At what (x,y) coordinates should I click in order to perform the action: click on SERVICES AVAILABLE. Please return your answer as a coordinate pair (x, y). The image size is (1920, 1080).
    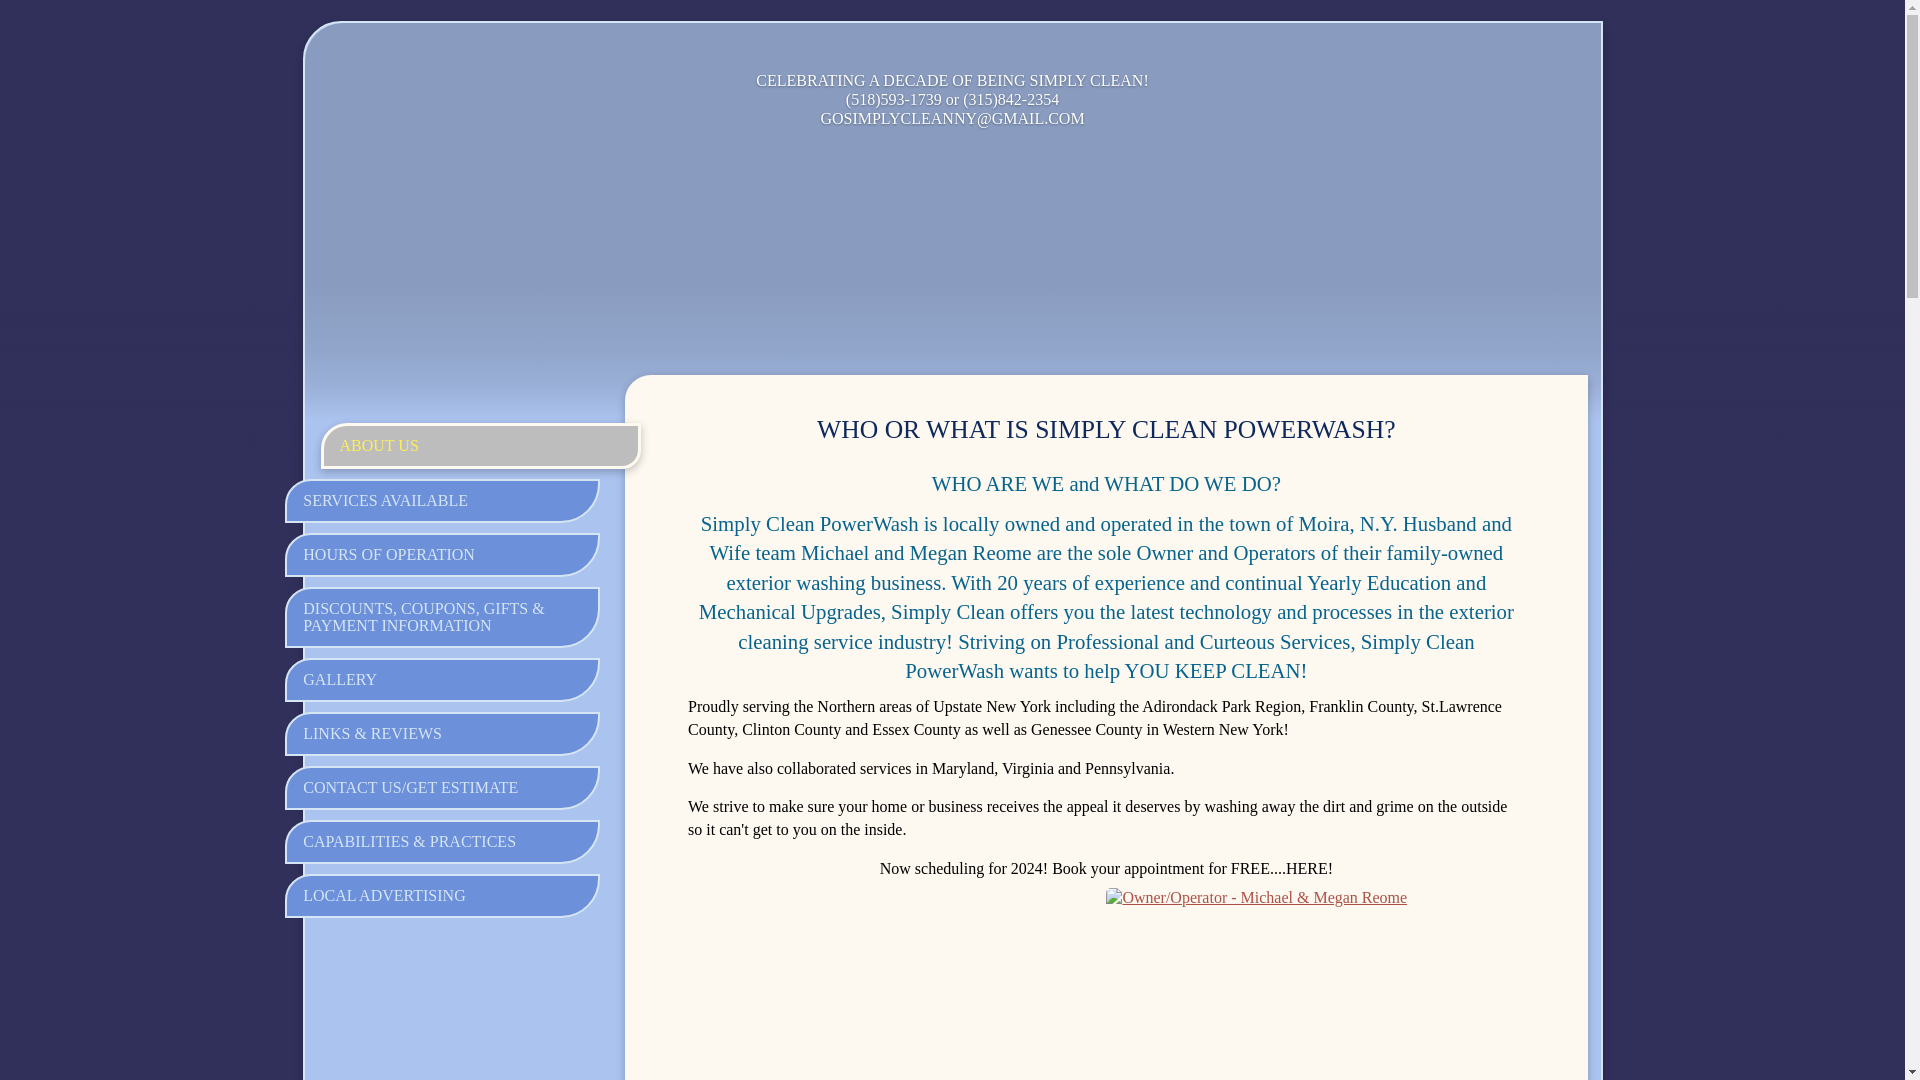
    Looking at the image, I should click on (442, 500).